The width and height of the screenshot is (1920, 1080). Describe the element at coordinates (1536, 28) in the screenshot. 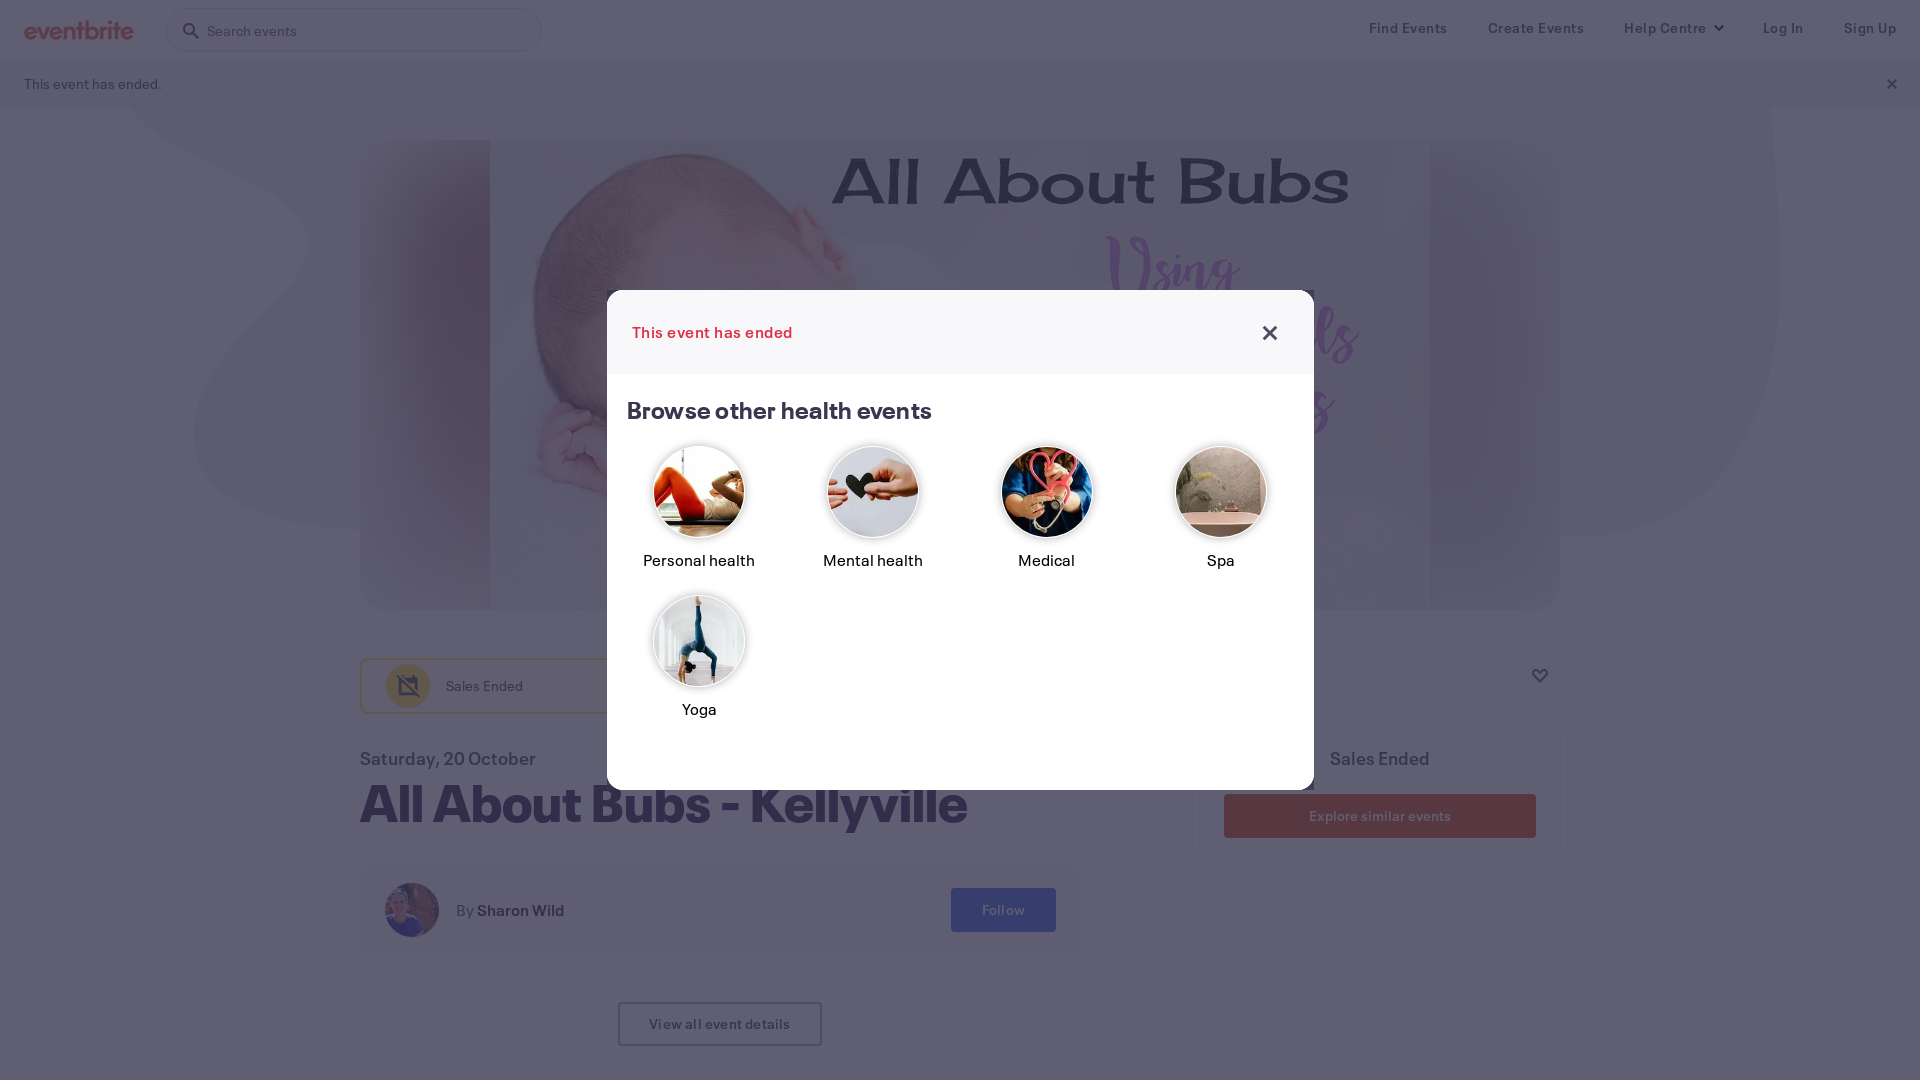

I see `Create Events` at that location.